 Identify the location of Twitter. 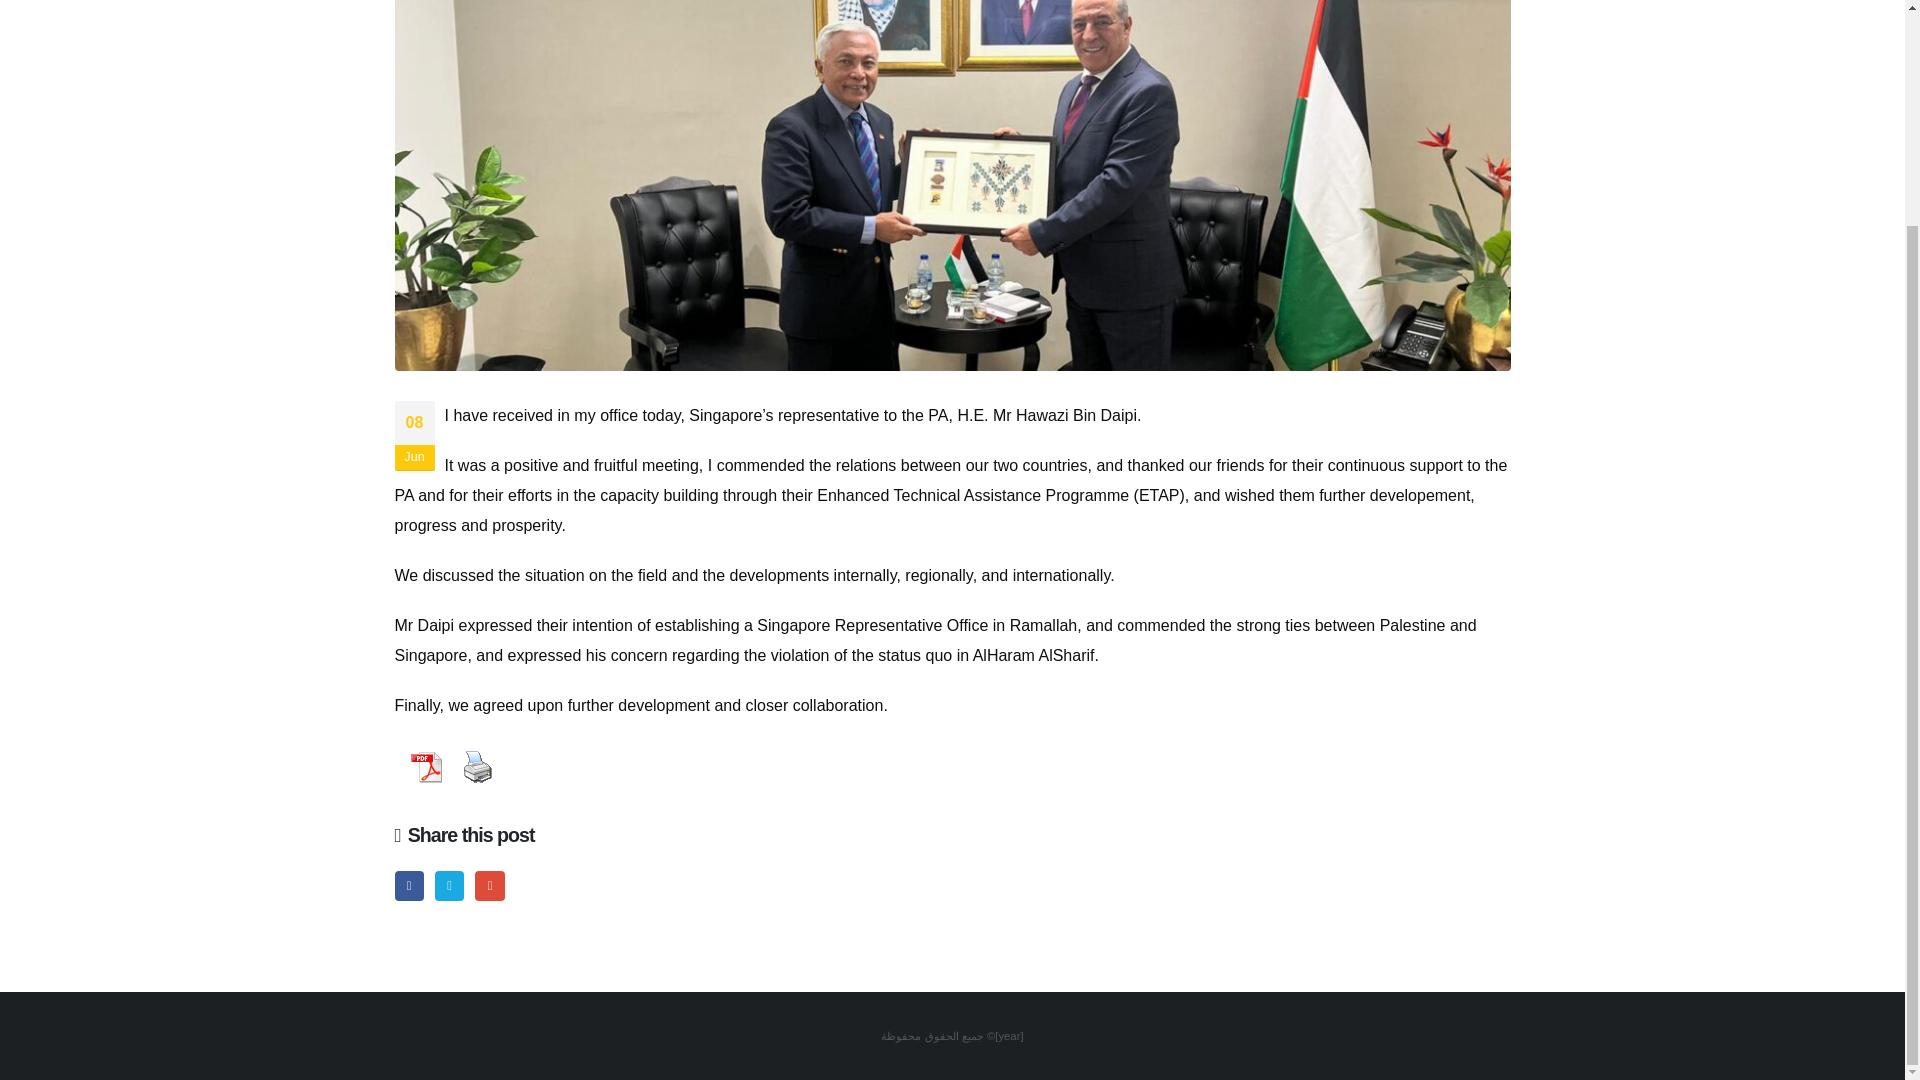
(450, 884).